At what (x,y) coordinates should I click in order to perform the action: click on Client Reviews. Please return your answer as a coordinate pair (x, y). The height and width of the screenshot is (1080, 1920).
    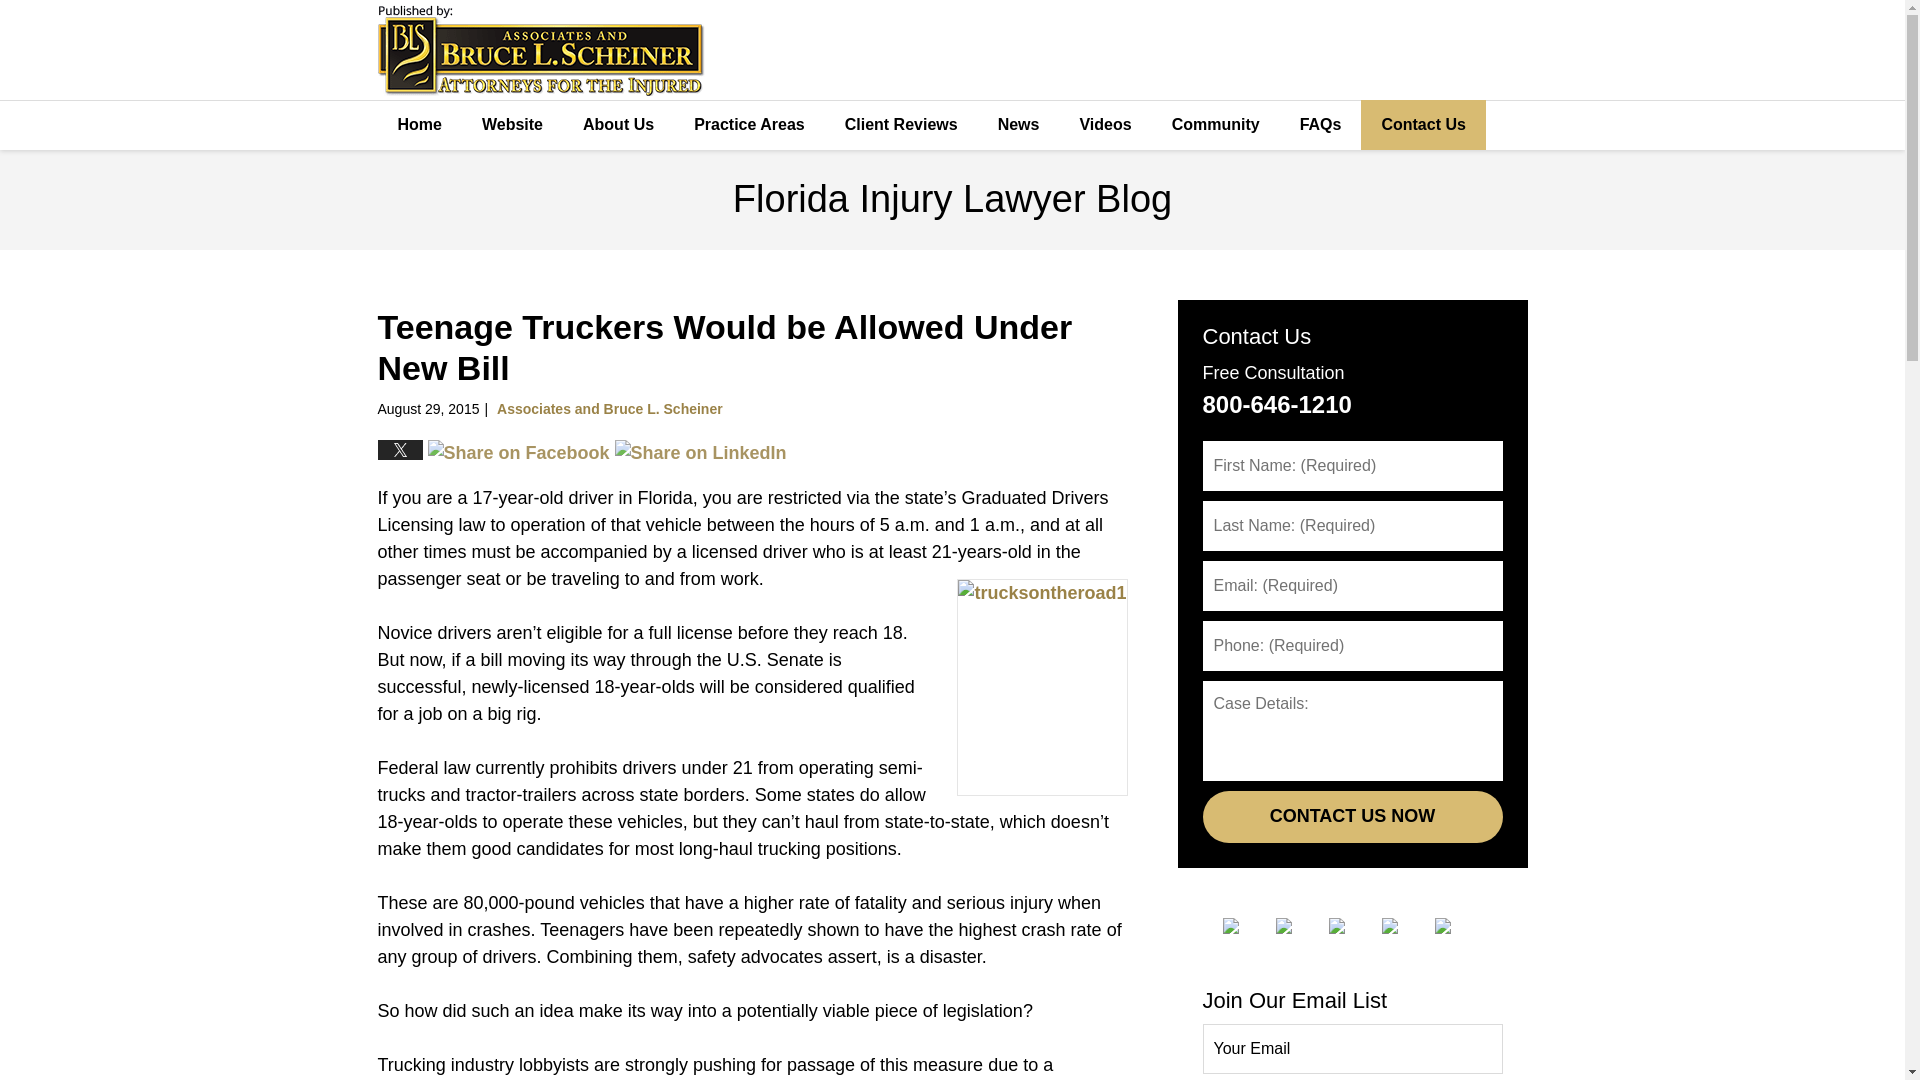
    Looking at the image, I should click on (901, 125).